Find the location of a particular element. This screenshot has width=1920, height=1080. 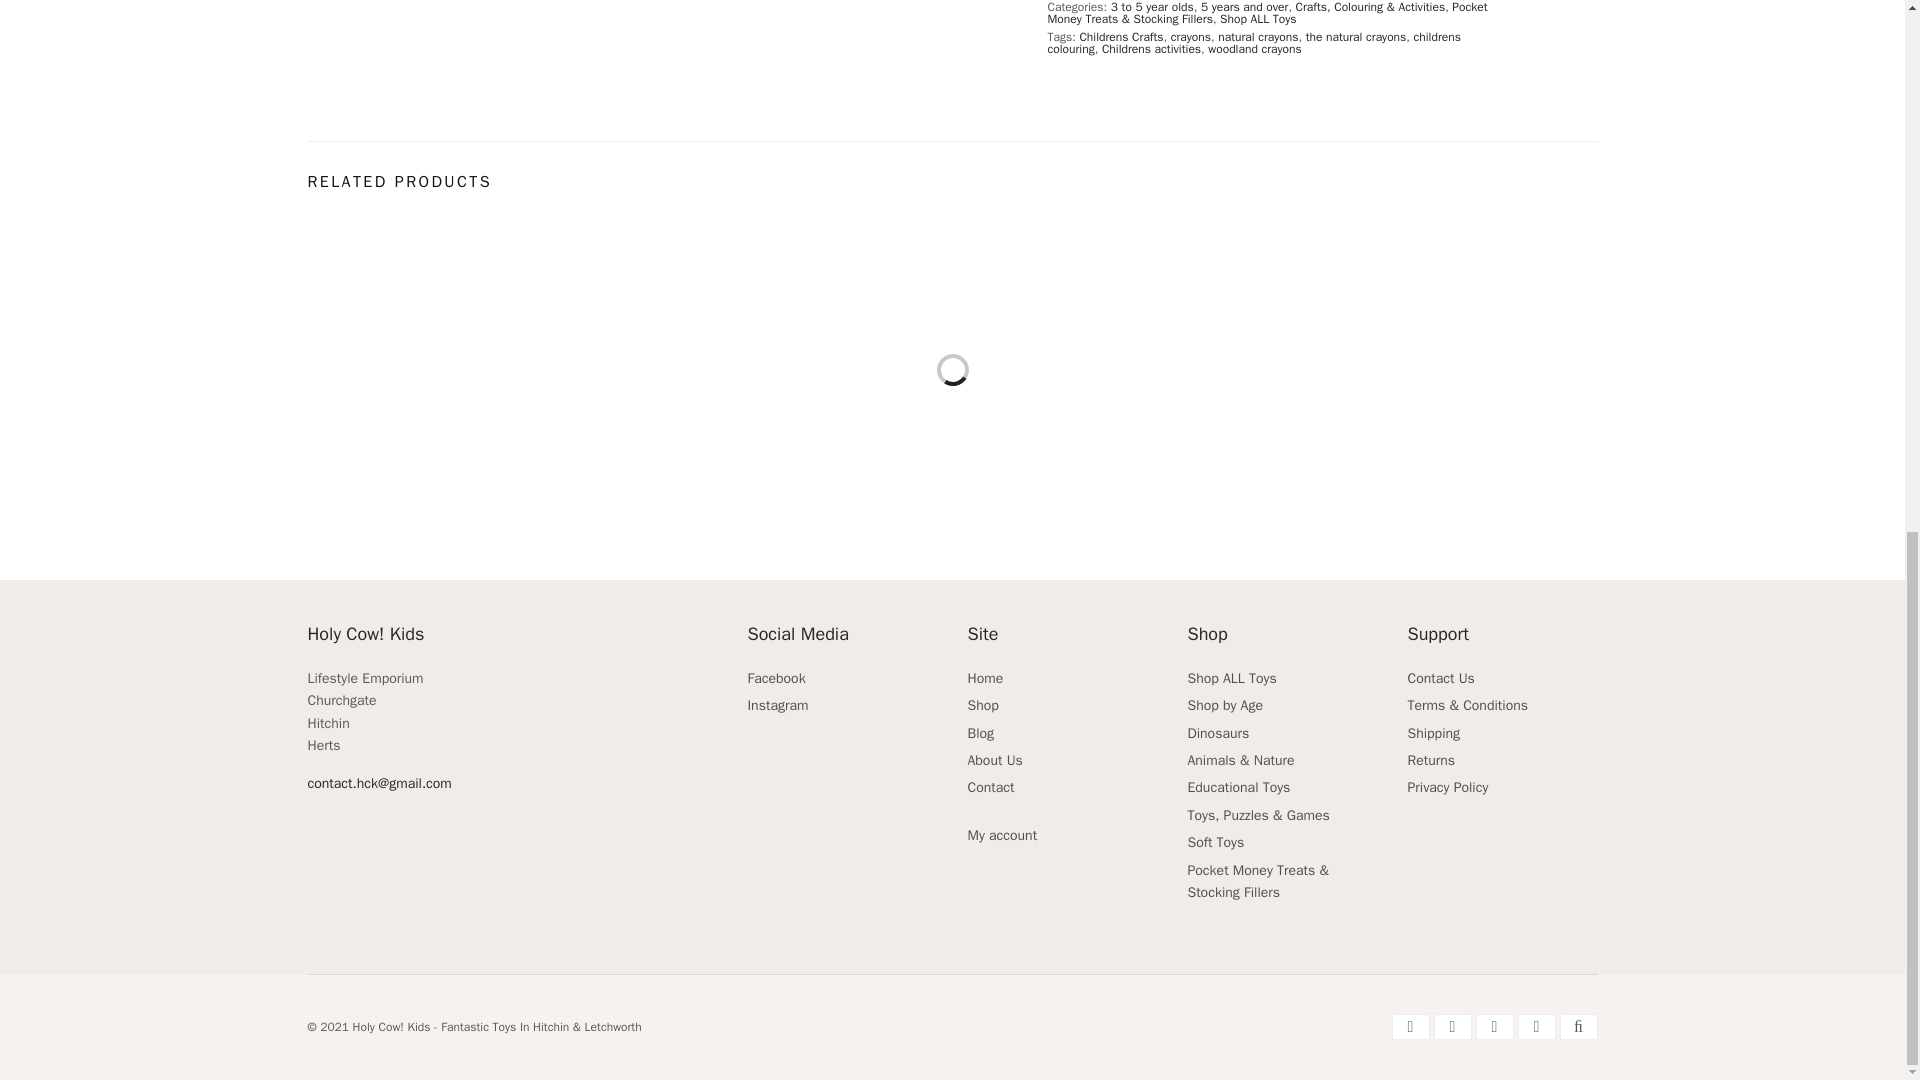

3 to 5 year olds is located at coordinates (1152, 8).